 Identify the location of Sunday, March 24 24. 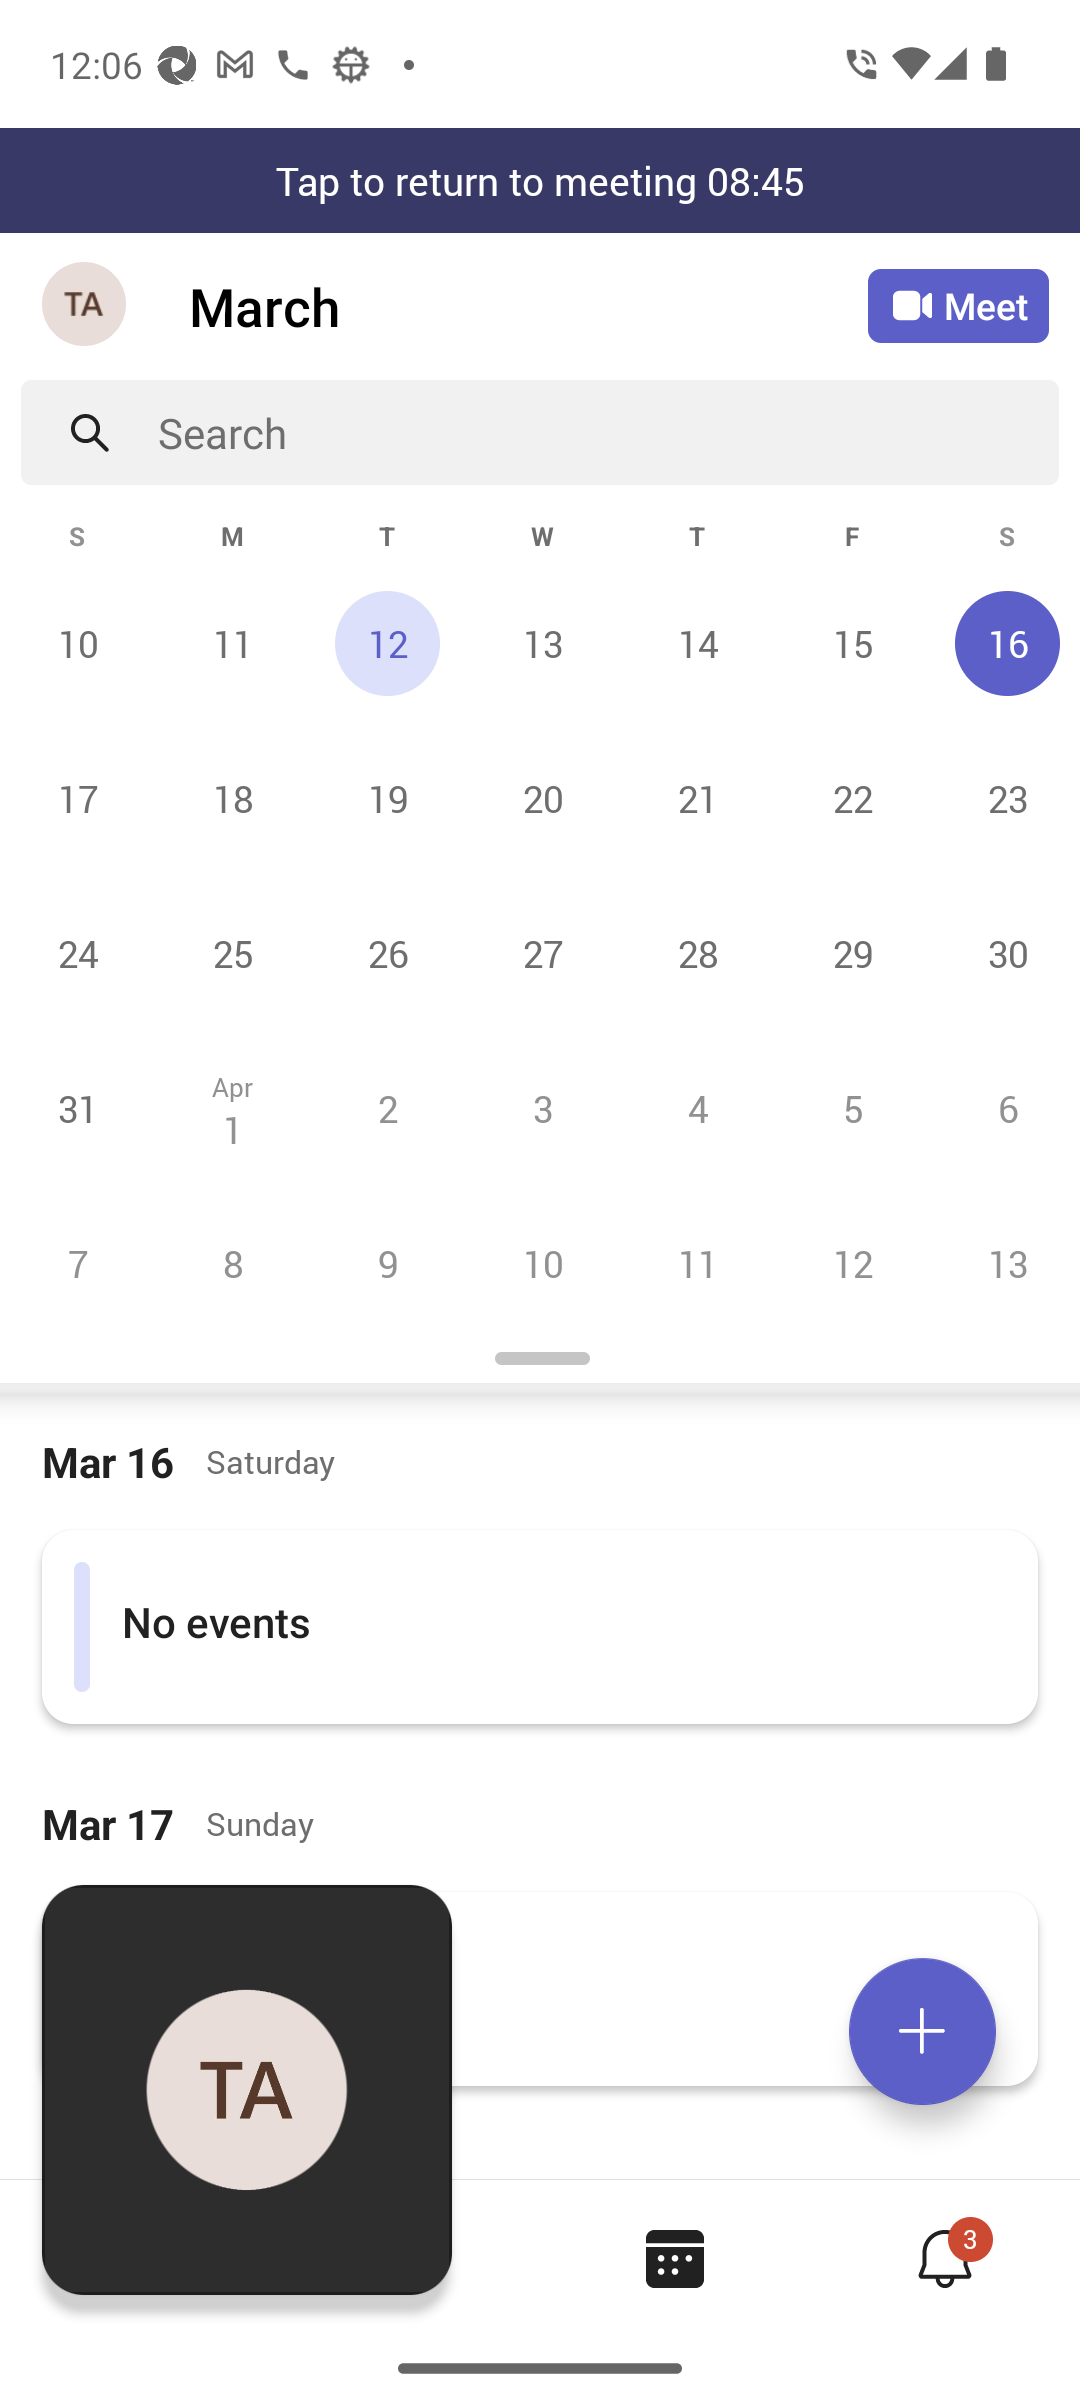
(78, 954).